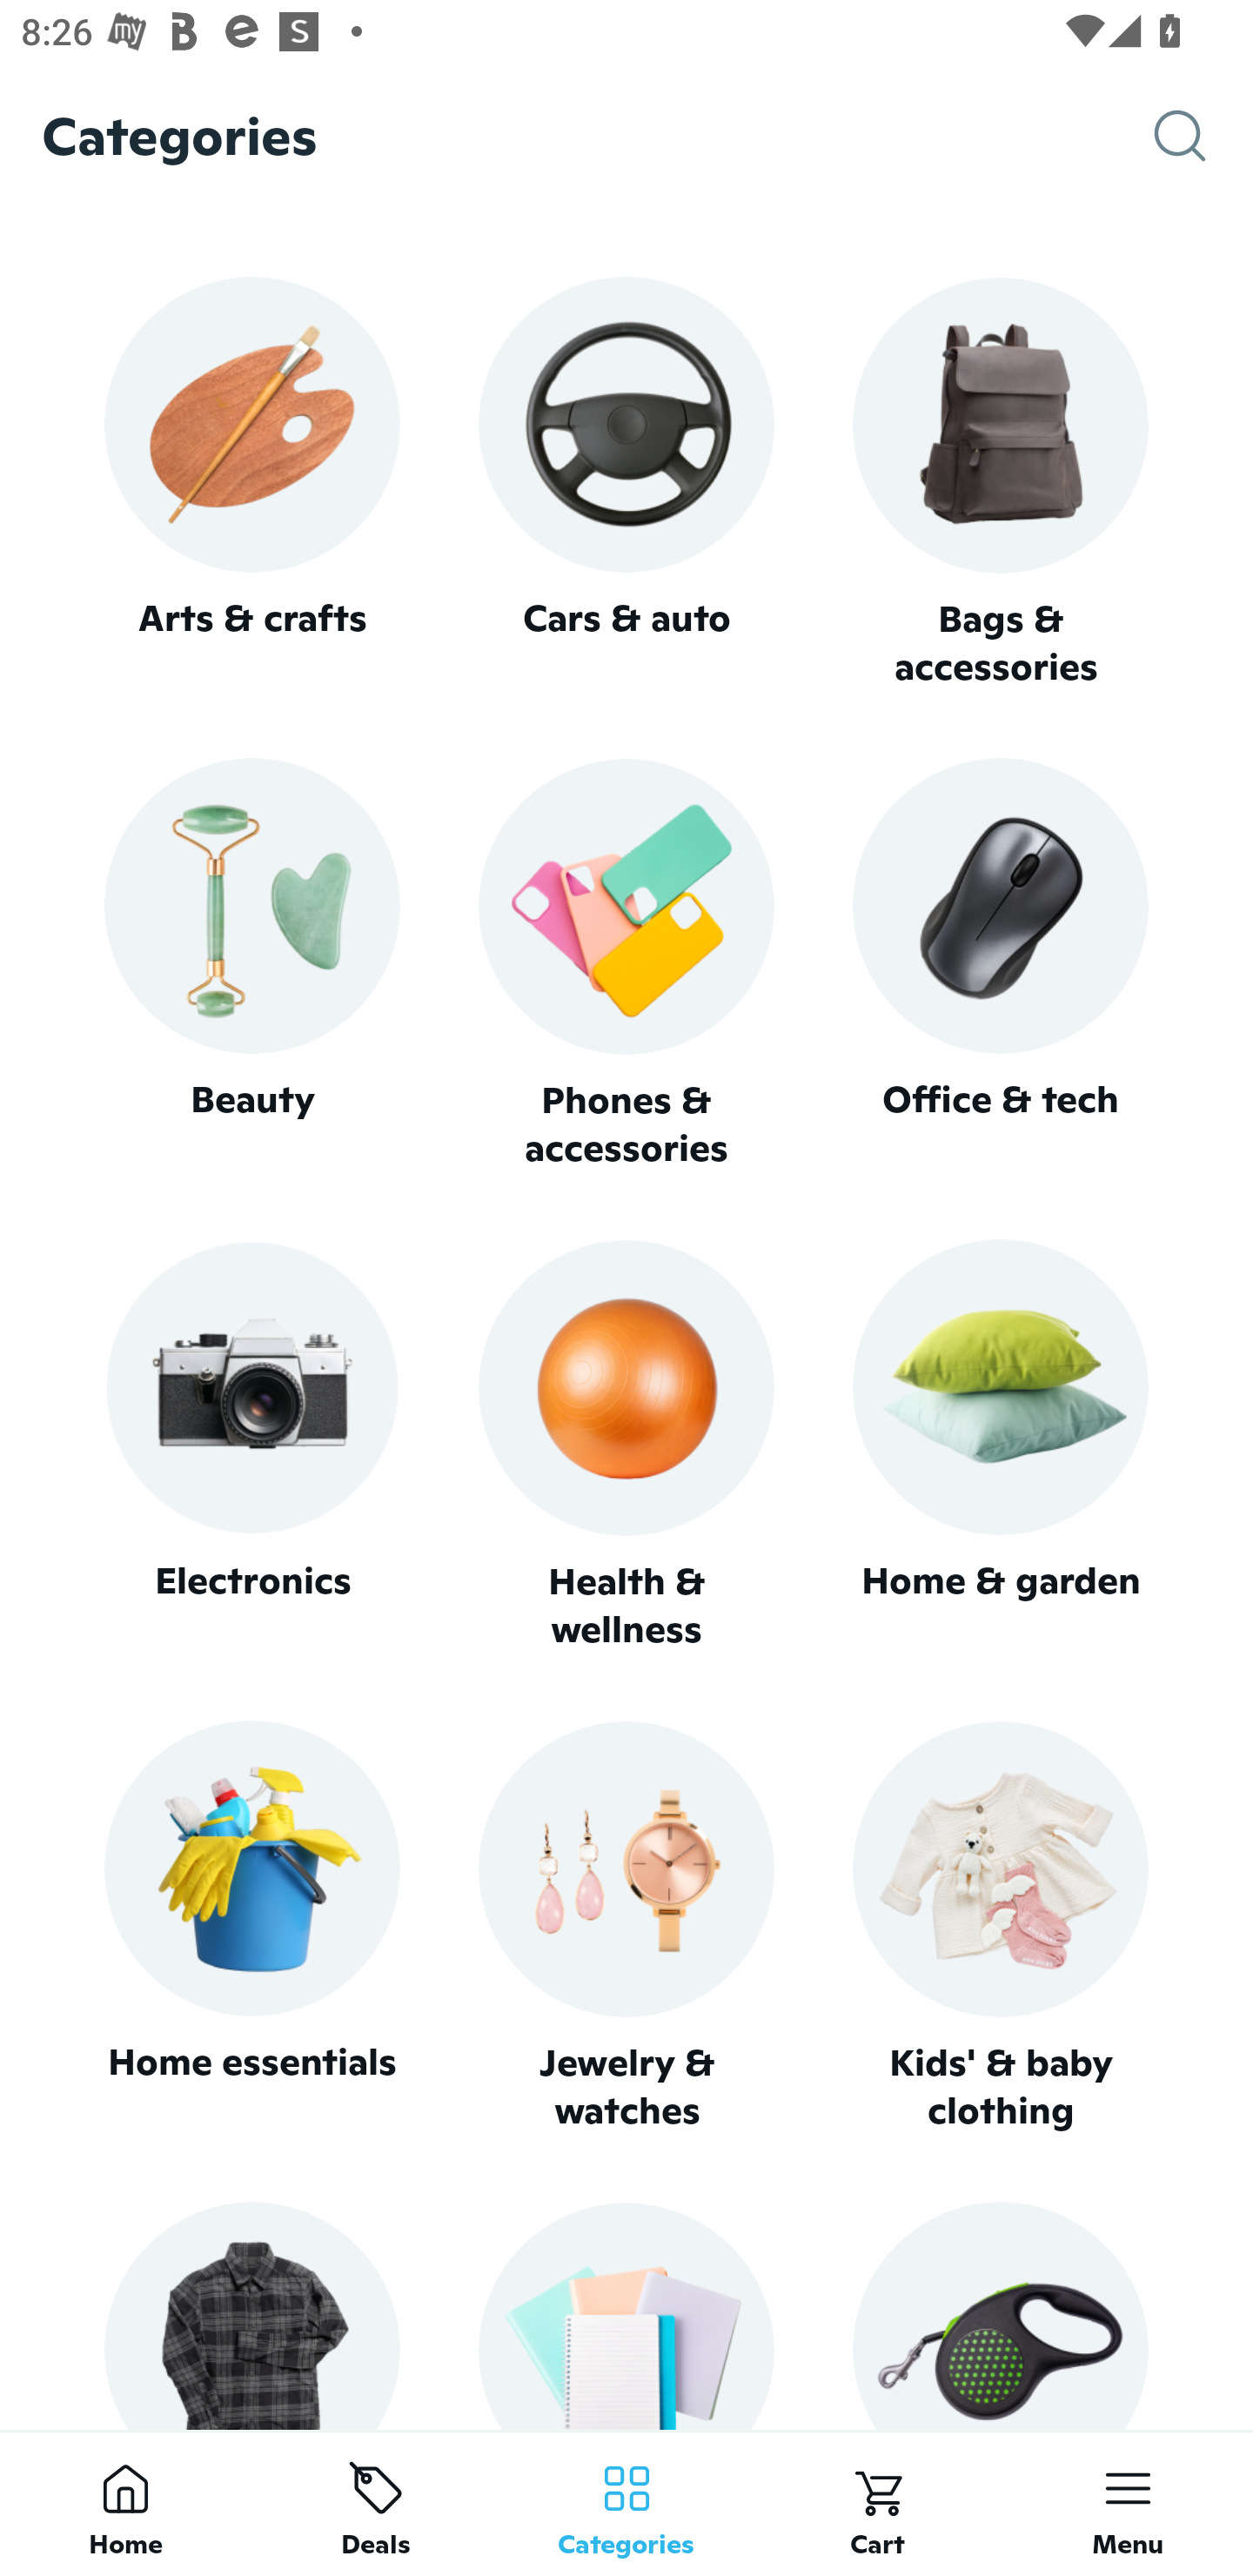 This screenshot has width=1253, height=2576. What do you see at coordinates (376, 2503) in the screenshot?
I see `Deals` at bounding box center [376, 2503].